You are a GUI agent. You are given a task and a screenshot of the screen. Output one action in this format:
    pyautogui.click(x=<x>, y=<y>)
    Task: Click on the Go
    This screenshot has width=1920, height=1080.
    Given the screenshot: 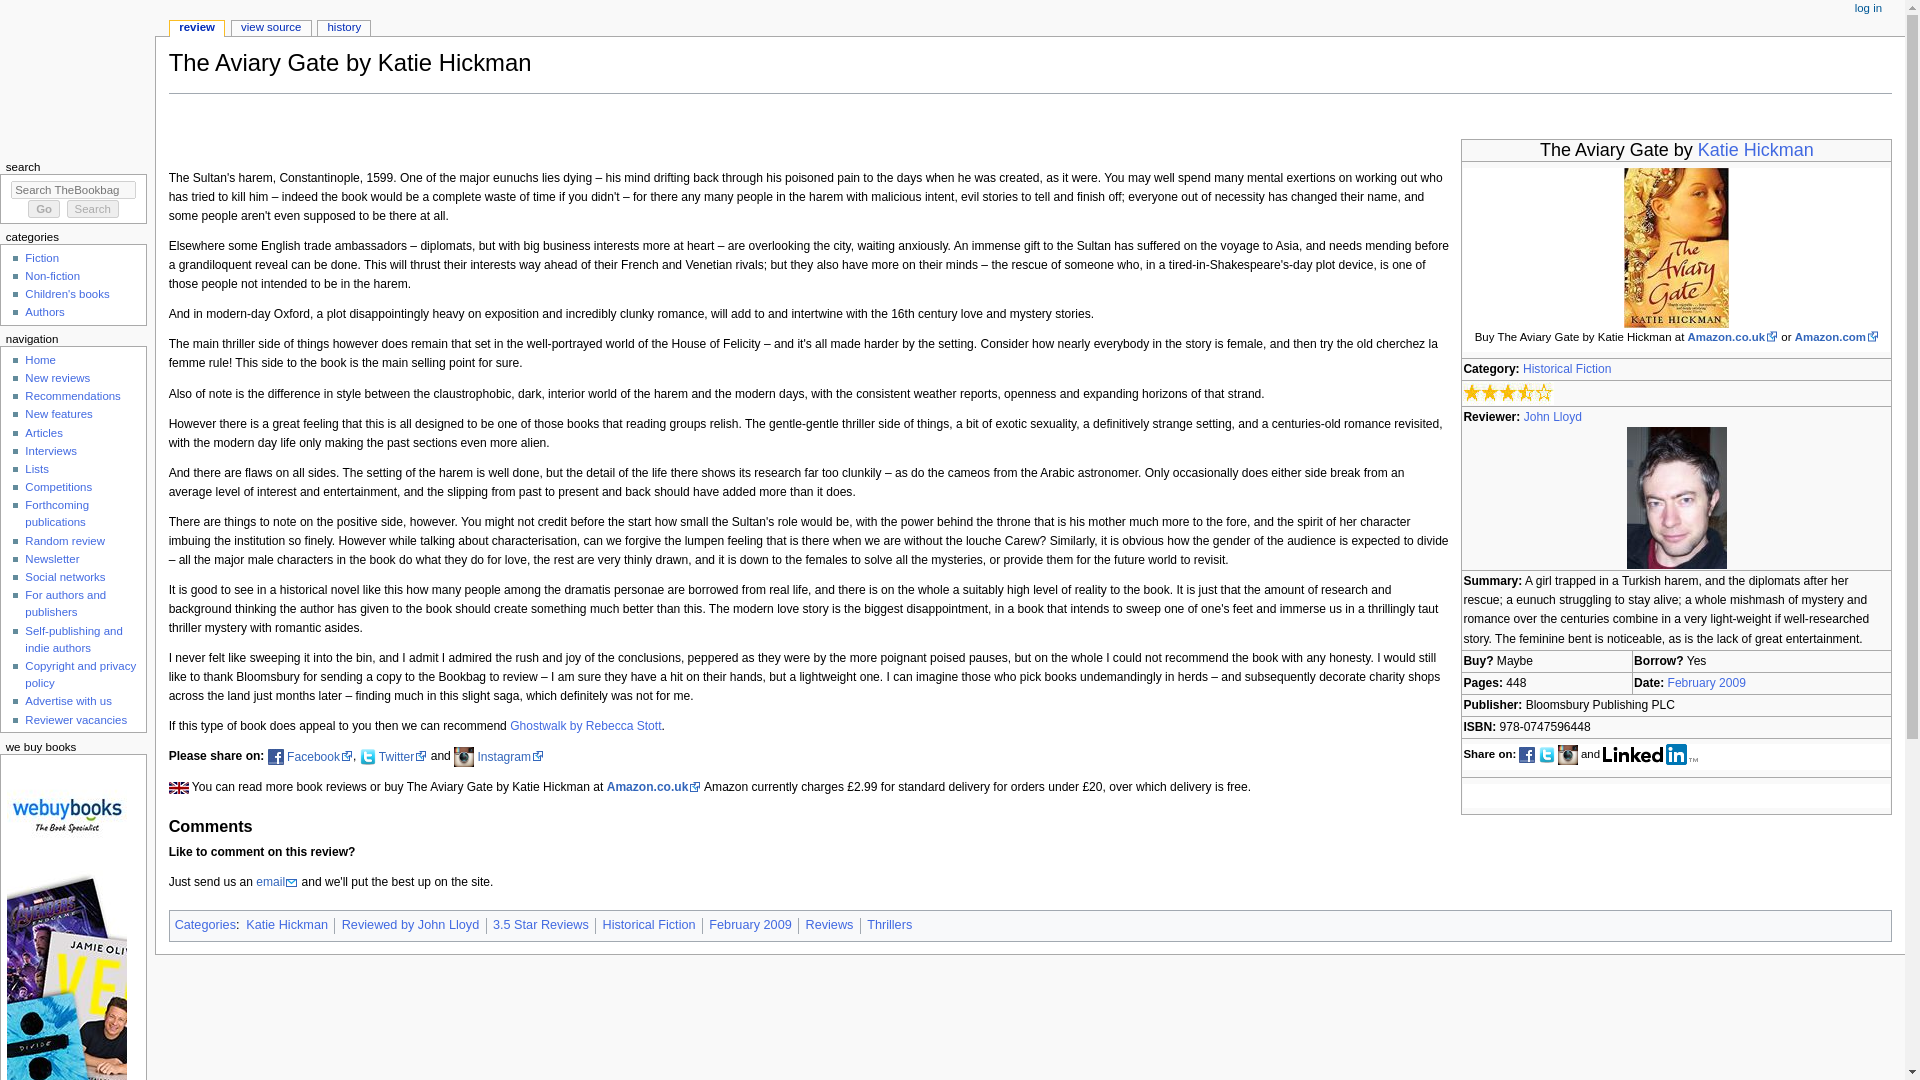 What is the action you would take?
    pyautogui.click(x=44, y=208)
    